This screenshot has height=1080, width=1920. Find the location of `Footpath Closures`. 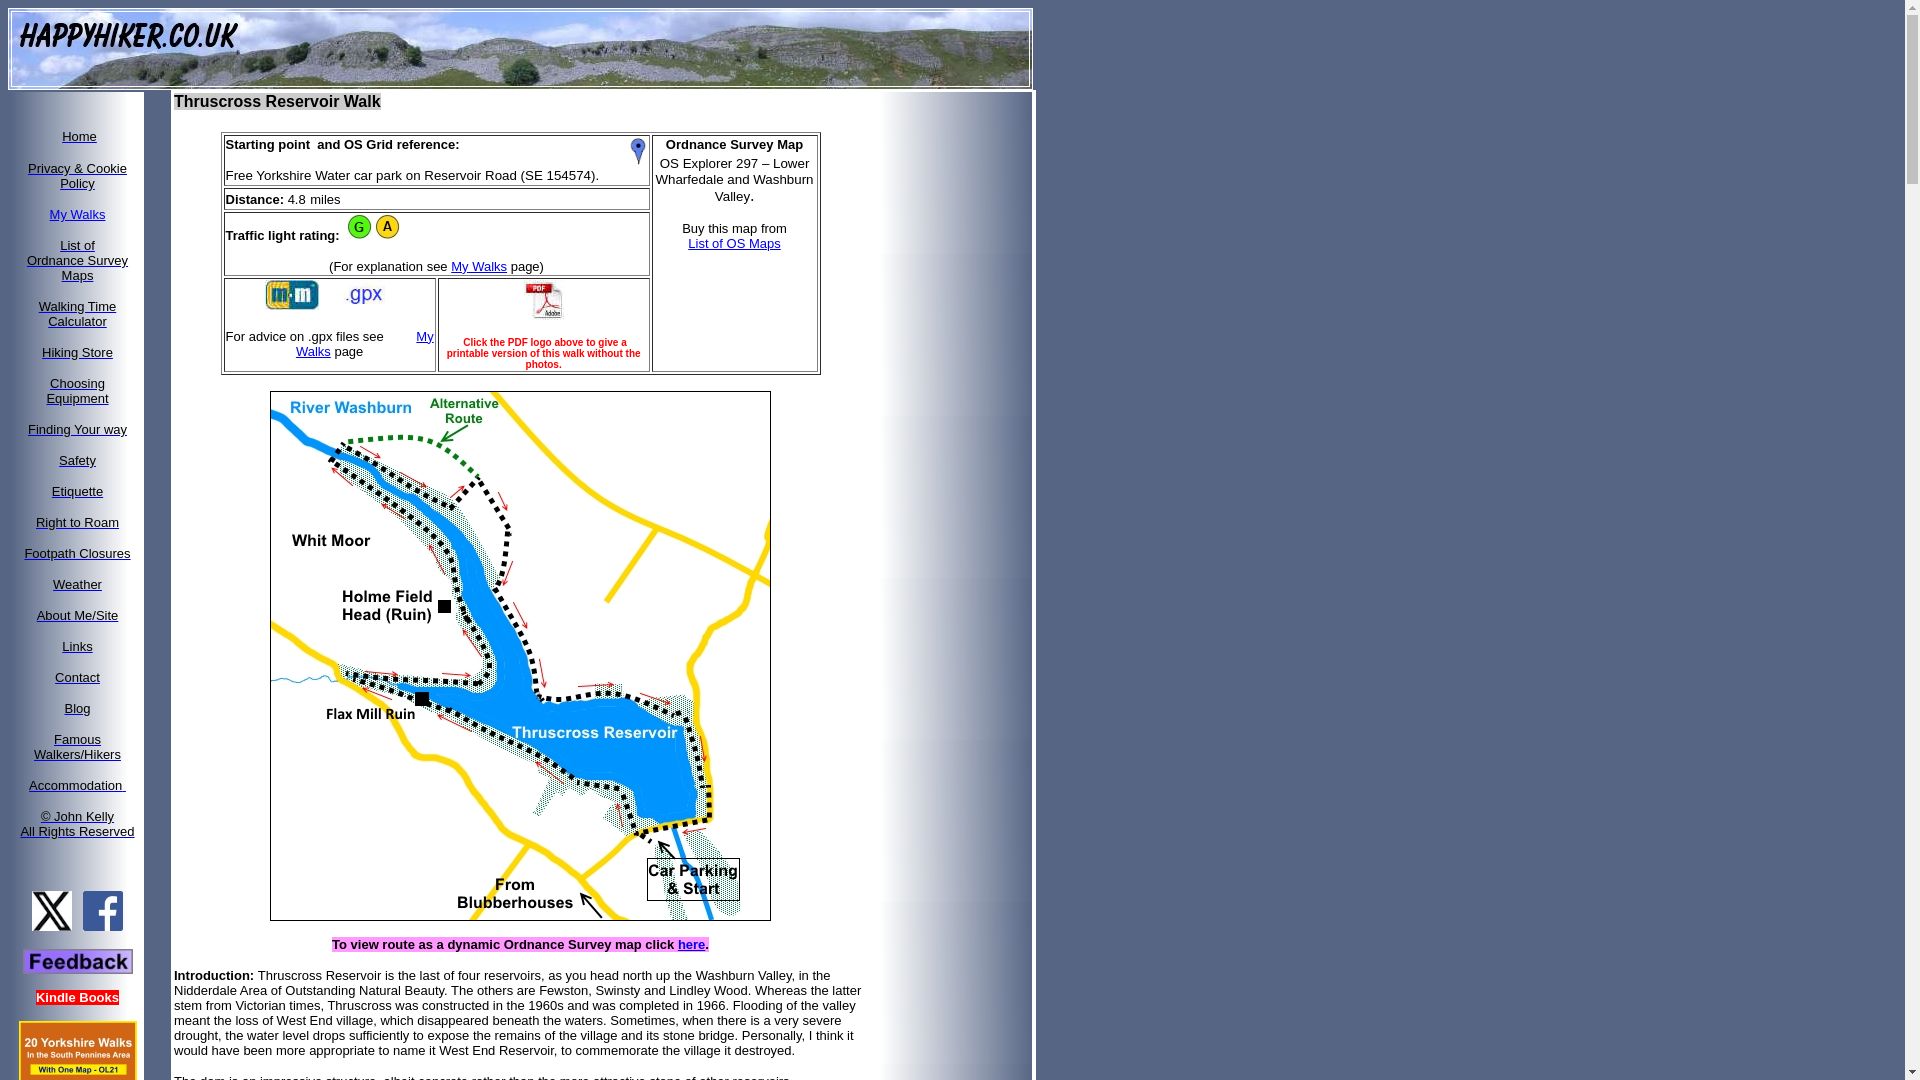

Footpath Closures is located at coordinates (478, 266).